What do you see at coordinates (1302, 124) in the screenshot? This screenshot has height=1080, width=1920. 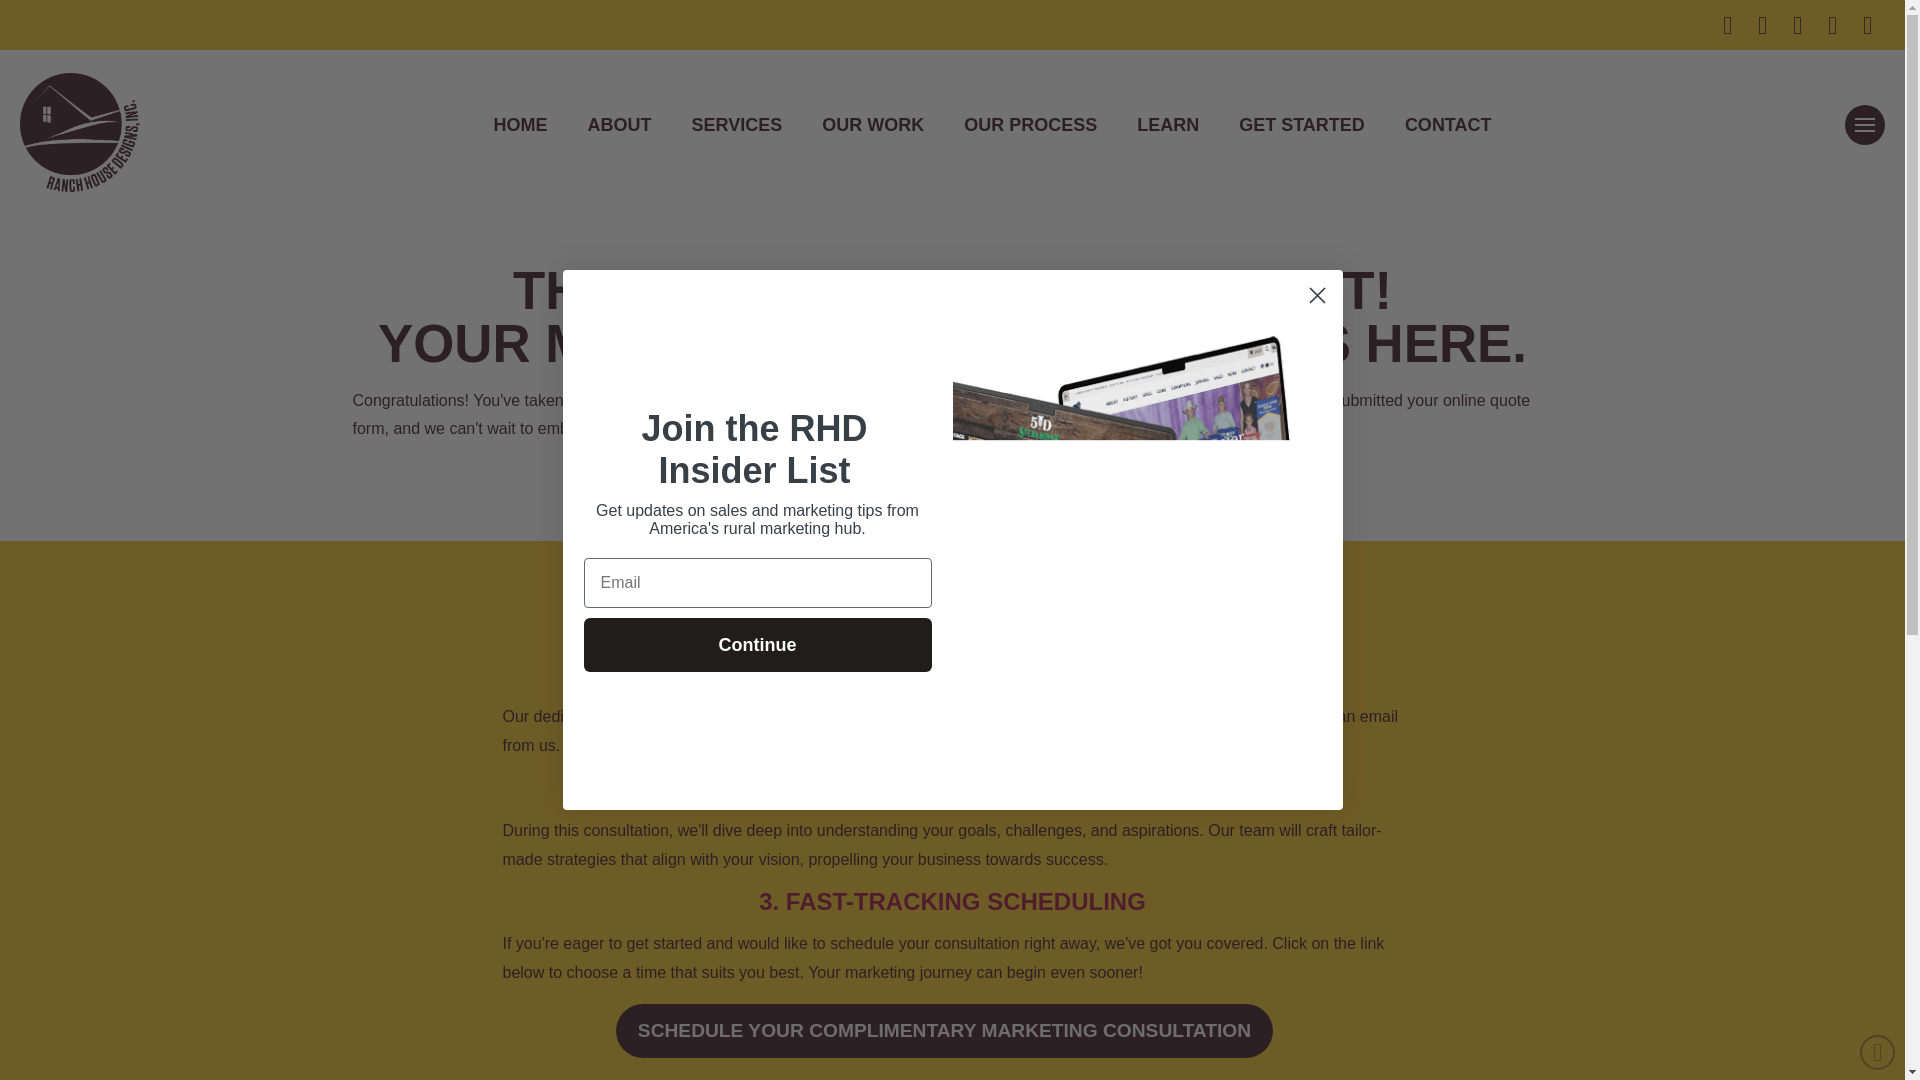 I see `GET STARTED` at bounding box center [1302, 124].